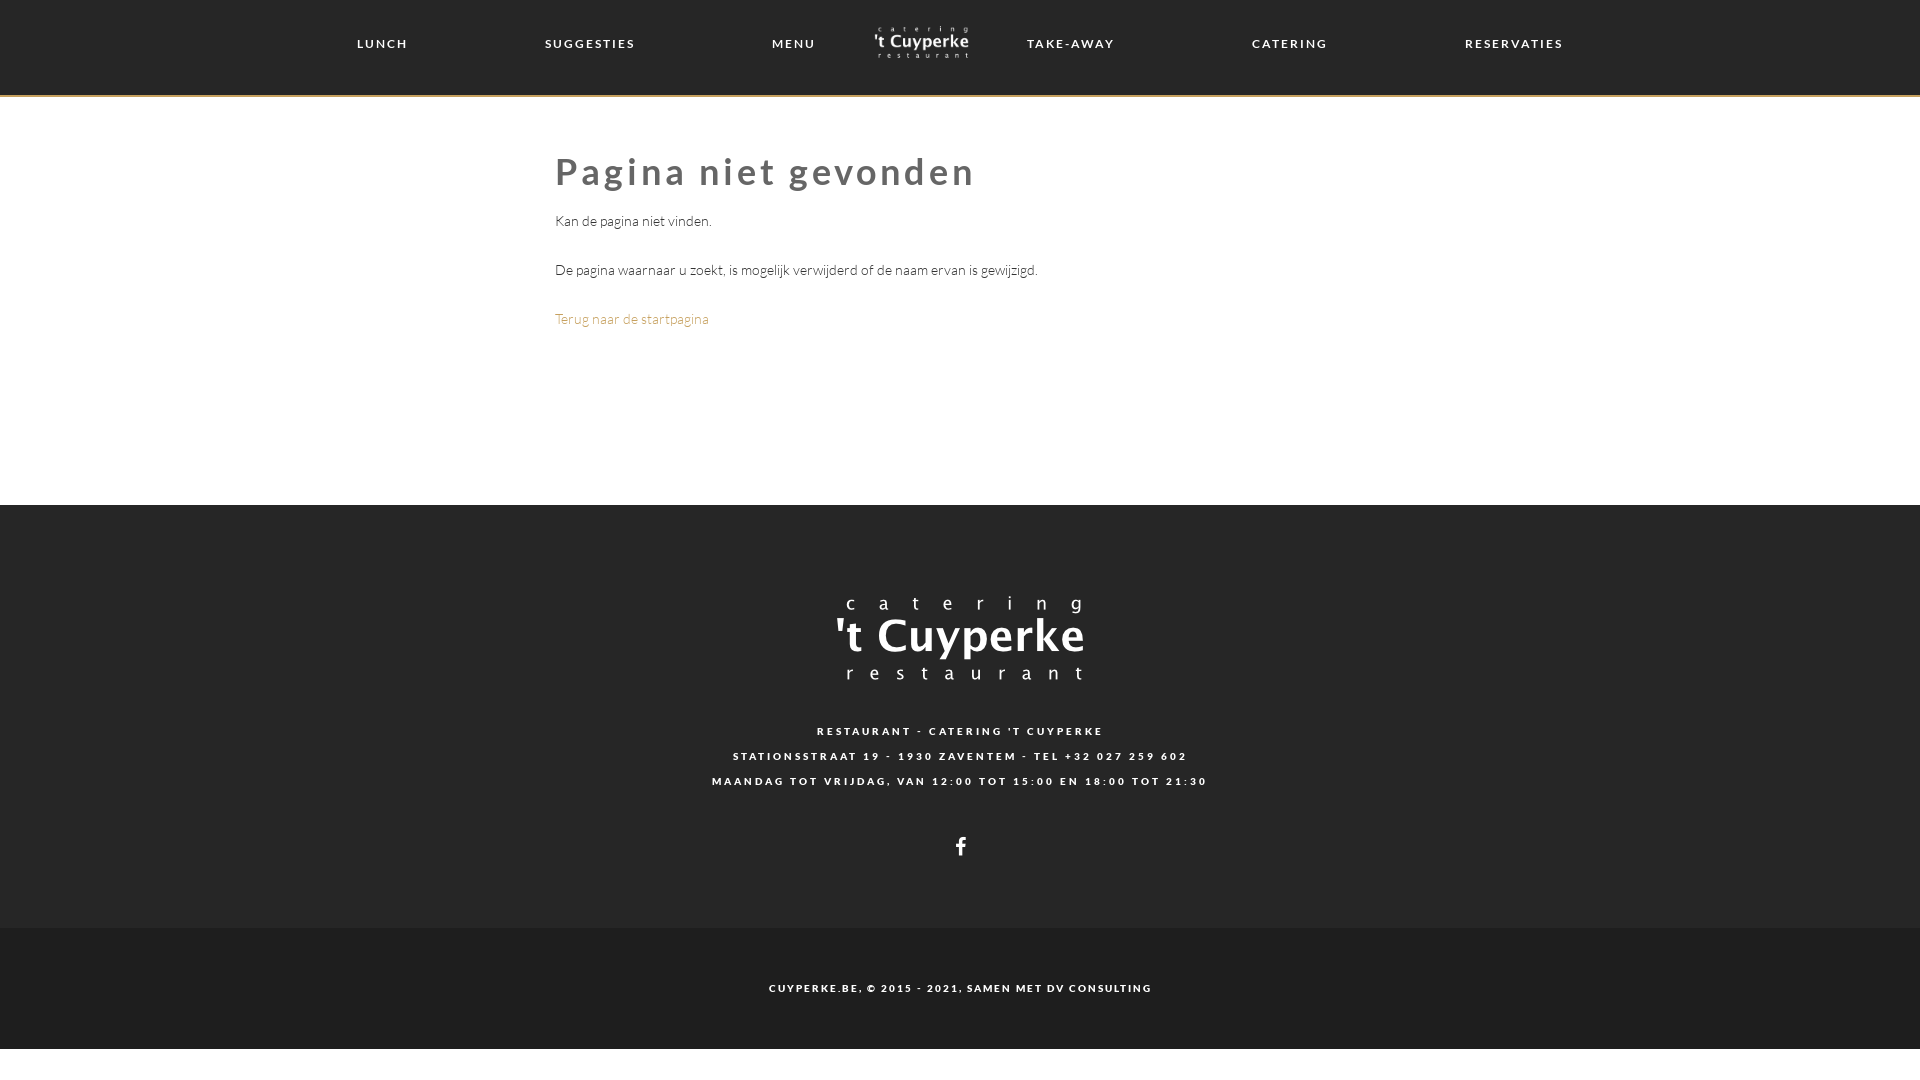  Describe the element at coordinates (1290, 48) in the screenshot. I see `CATERING` at that location.